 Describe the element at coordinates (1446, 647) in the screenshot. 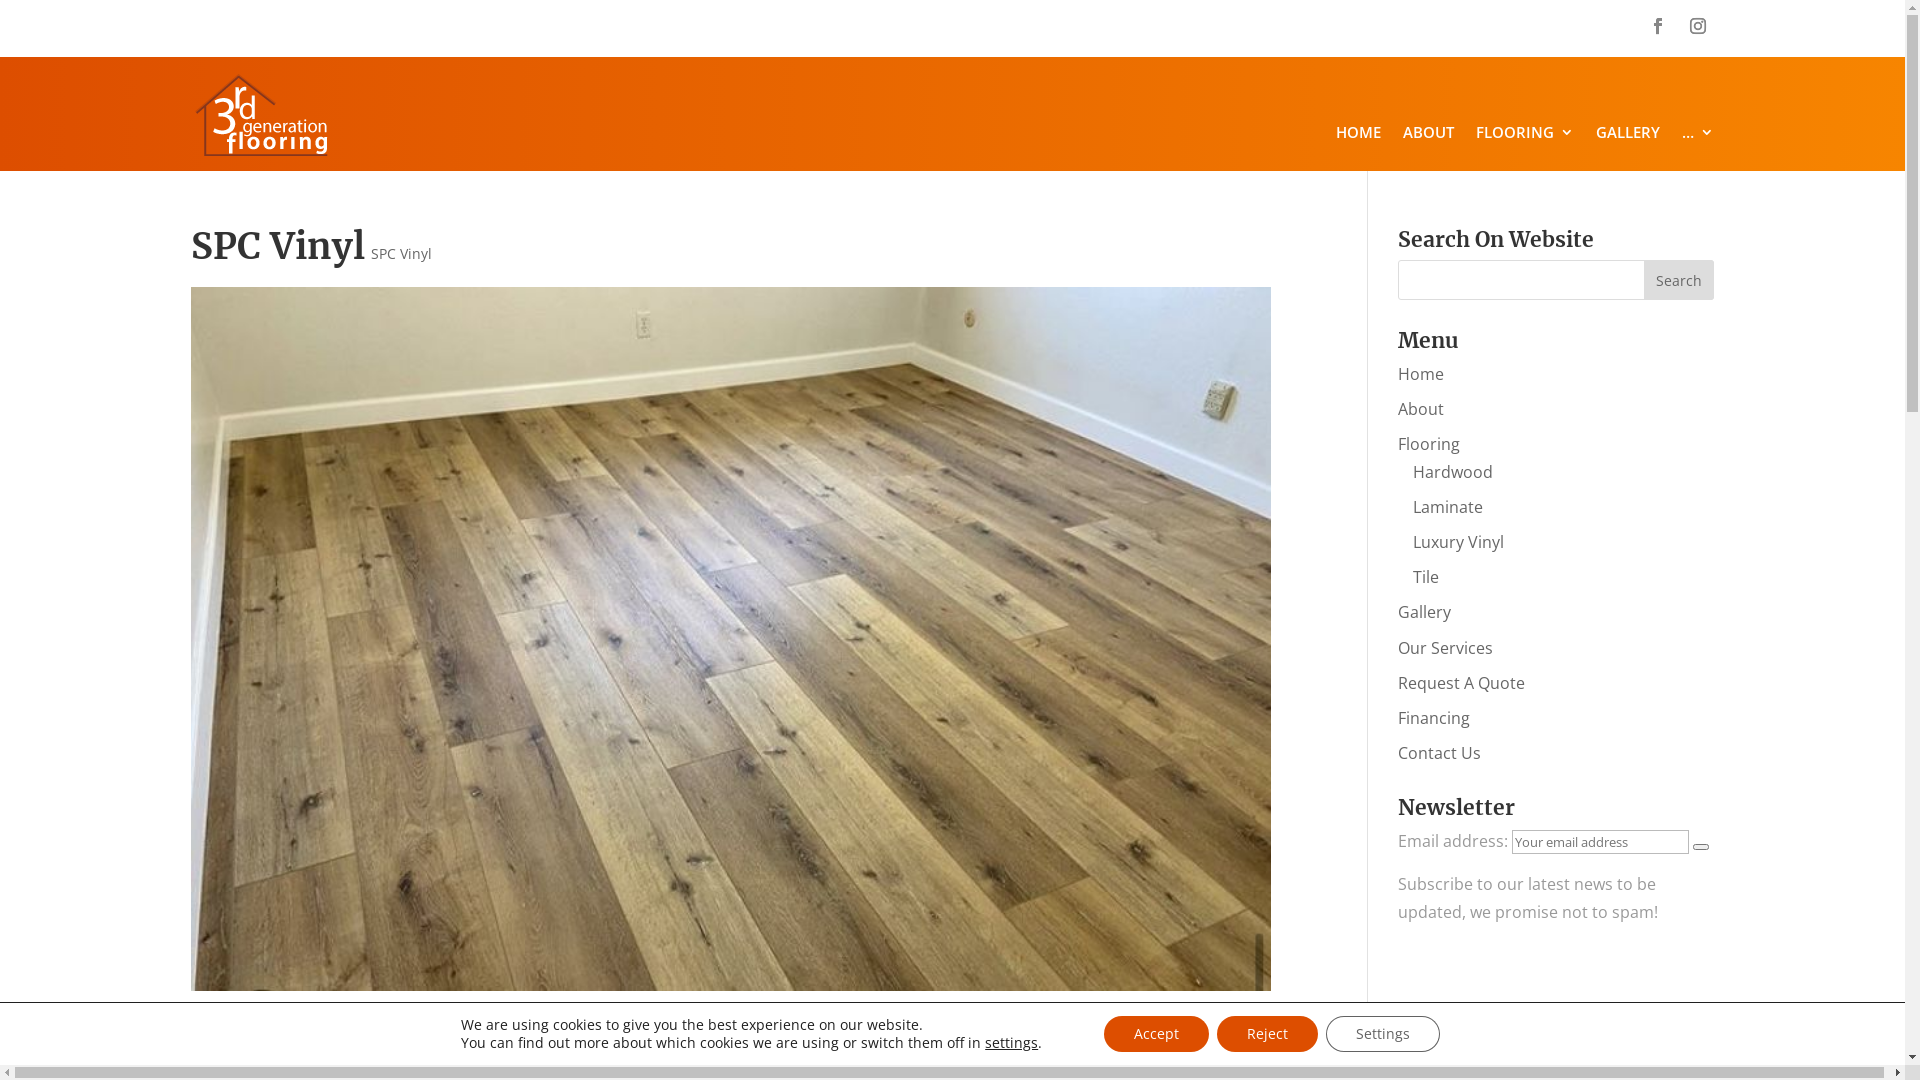

I see `Our Services` at that location.